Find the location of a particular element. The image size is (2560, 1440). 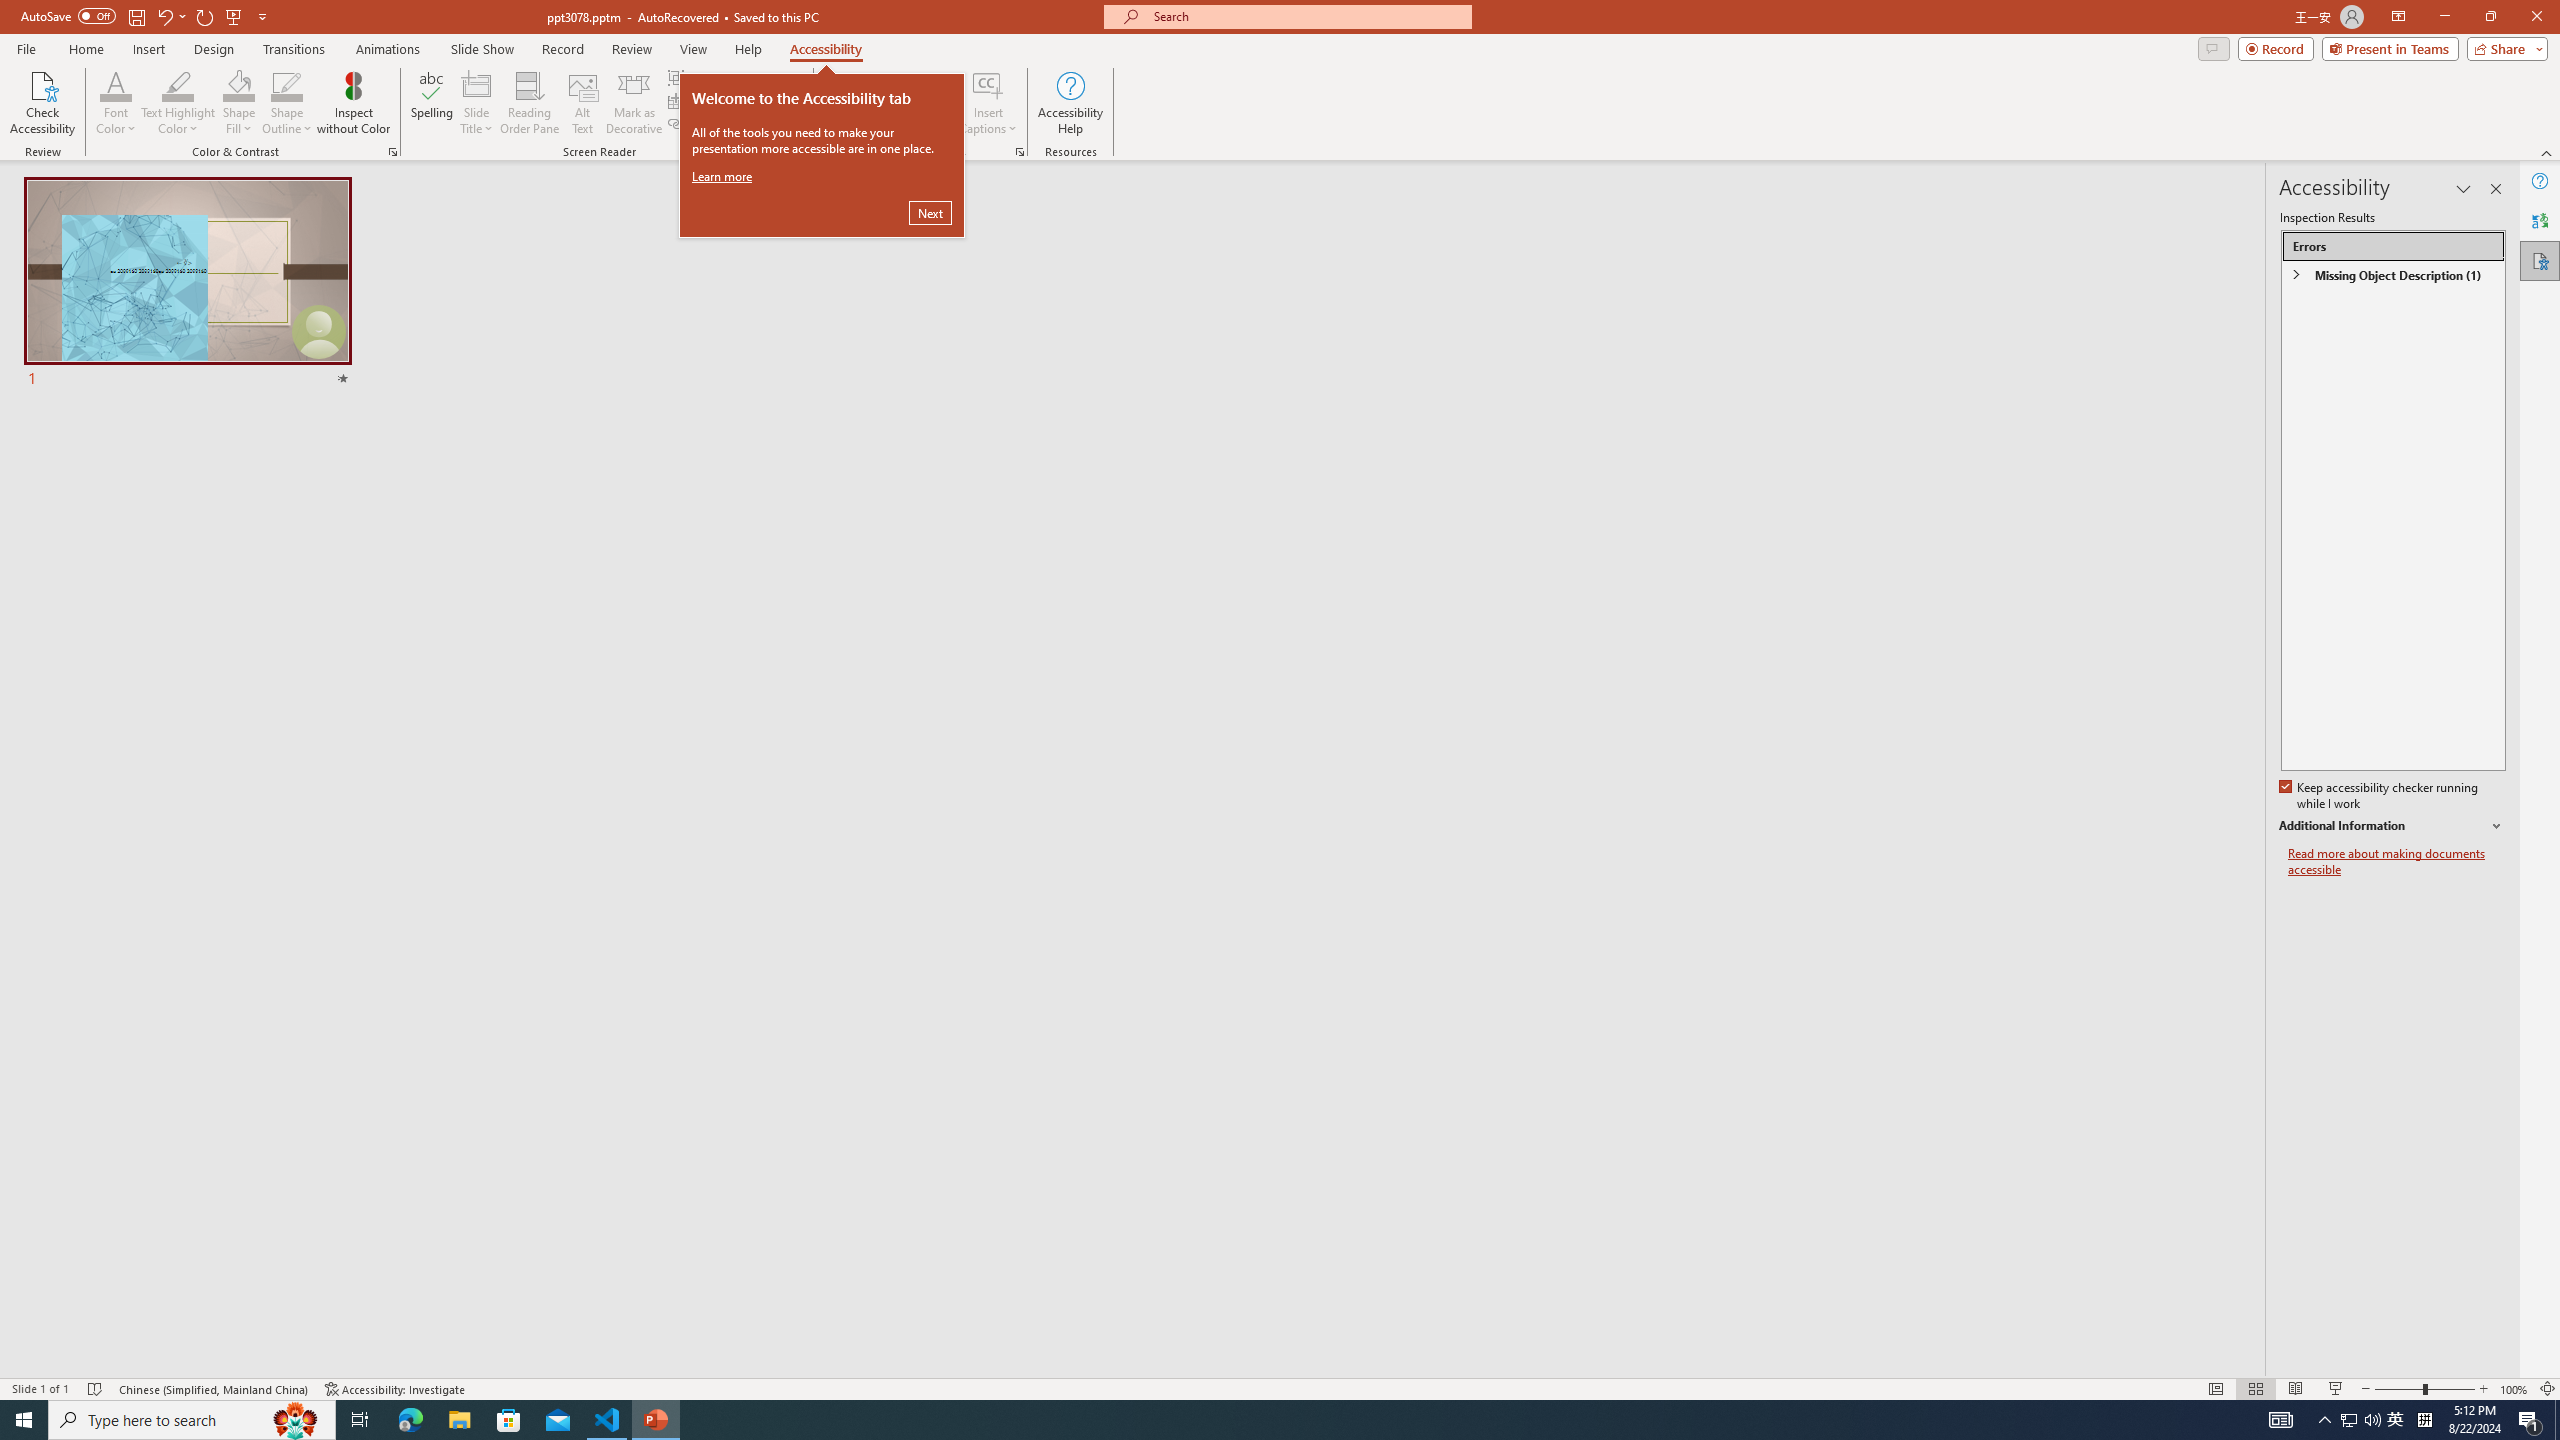

Accessibility Help is located at coordinates (1070, 103).